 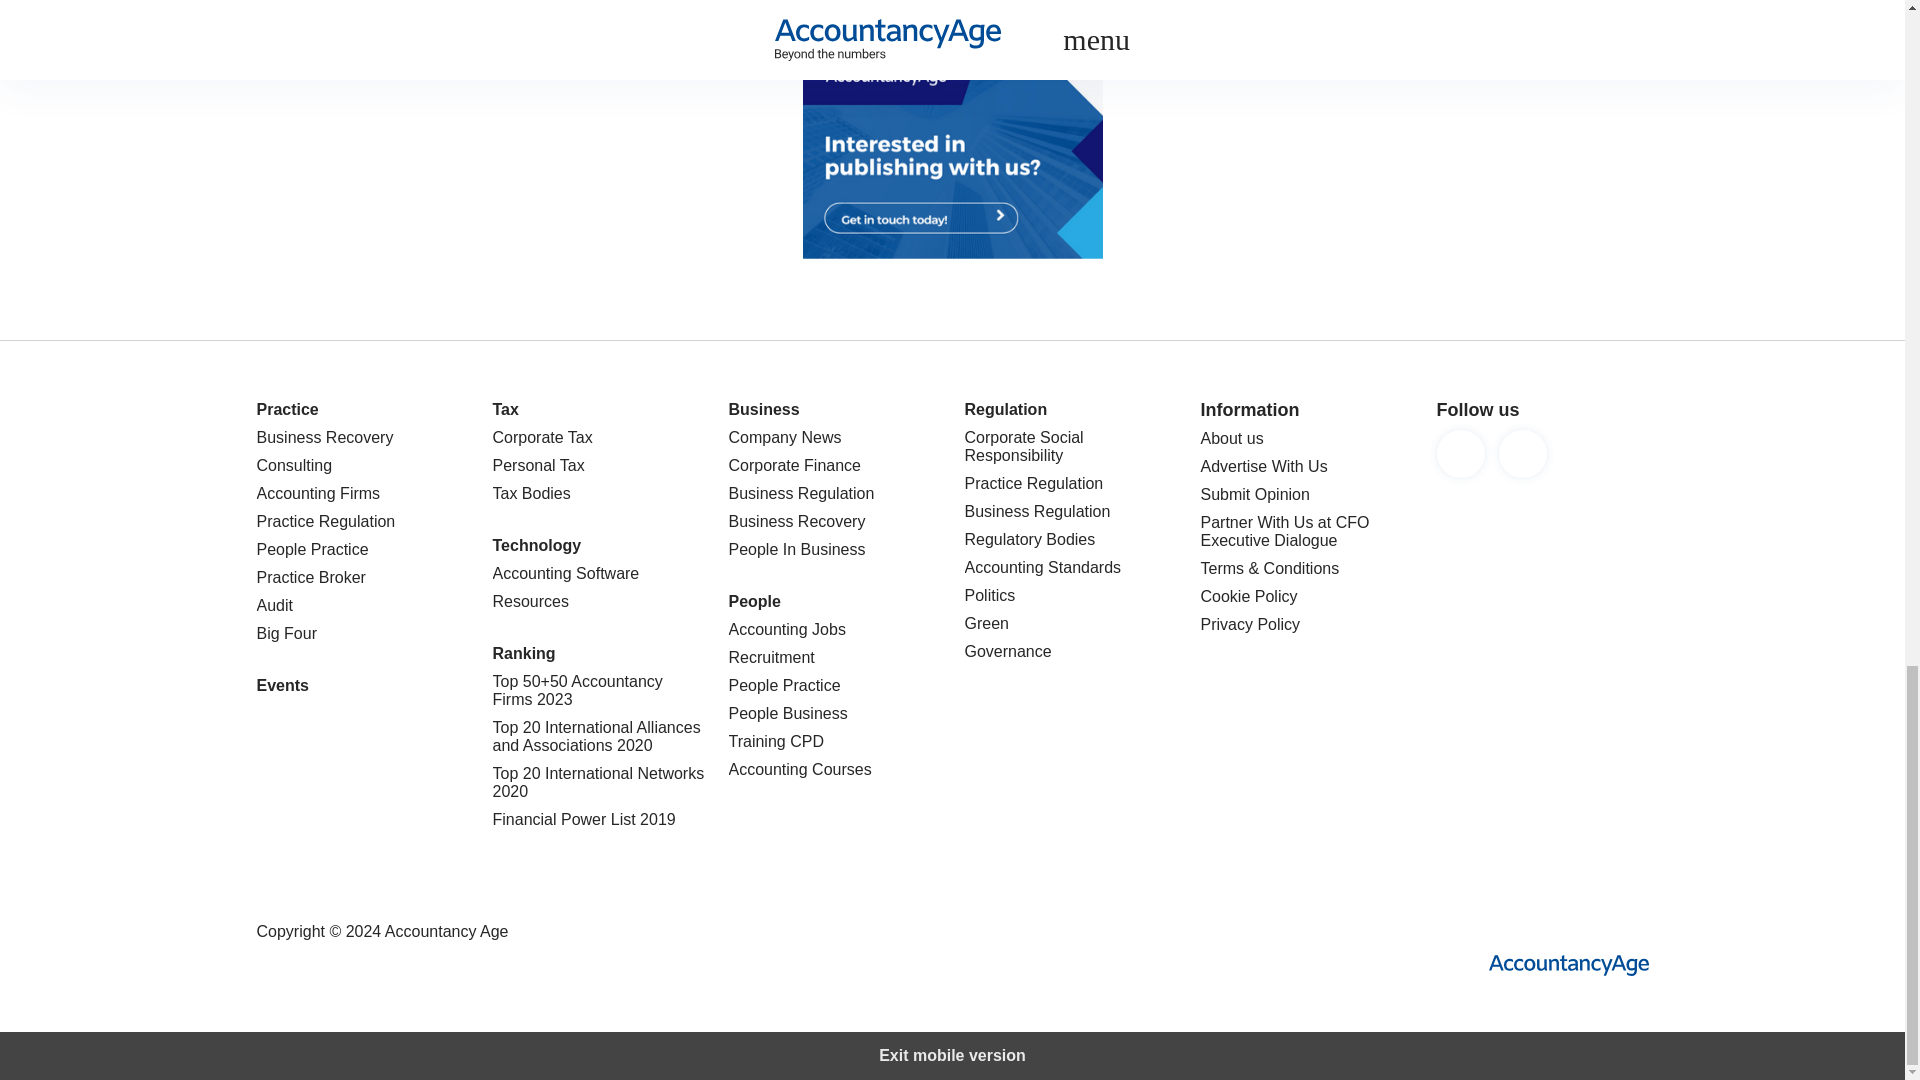 What do you see at coordinates (598, 466) in the screenshot?
I see `Personal Tax` at bounding box center [598, 466].